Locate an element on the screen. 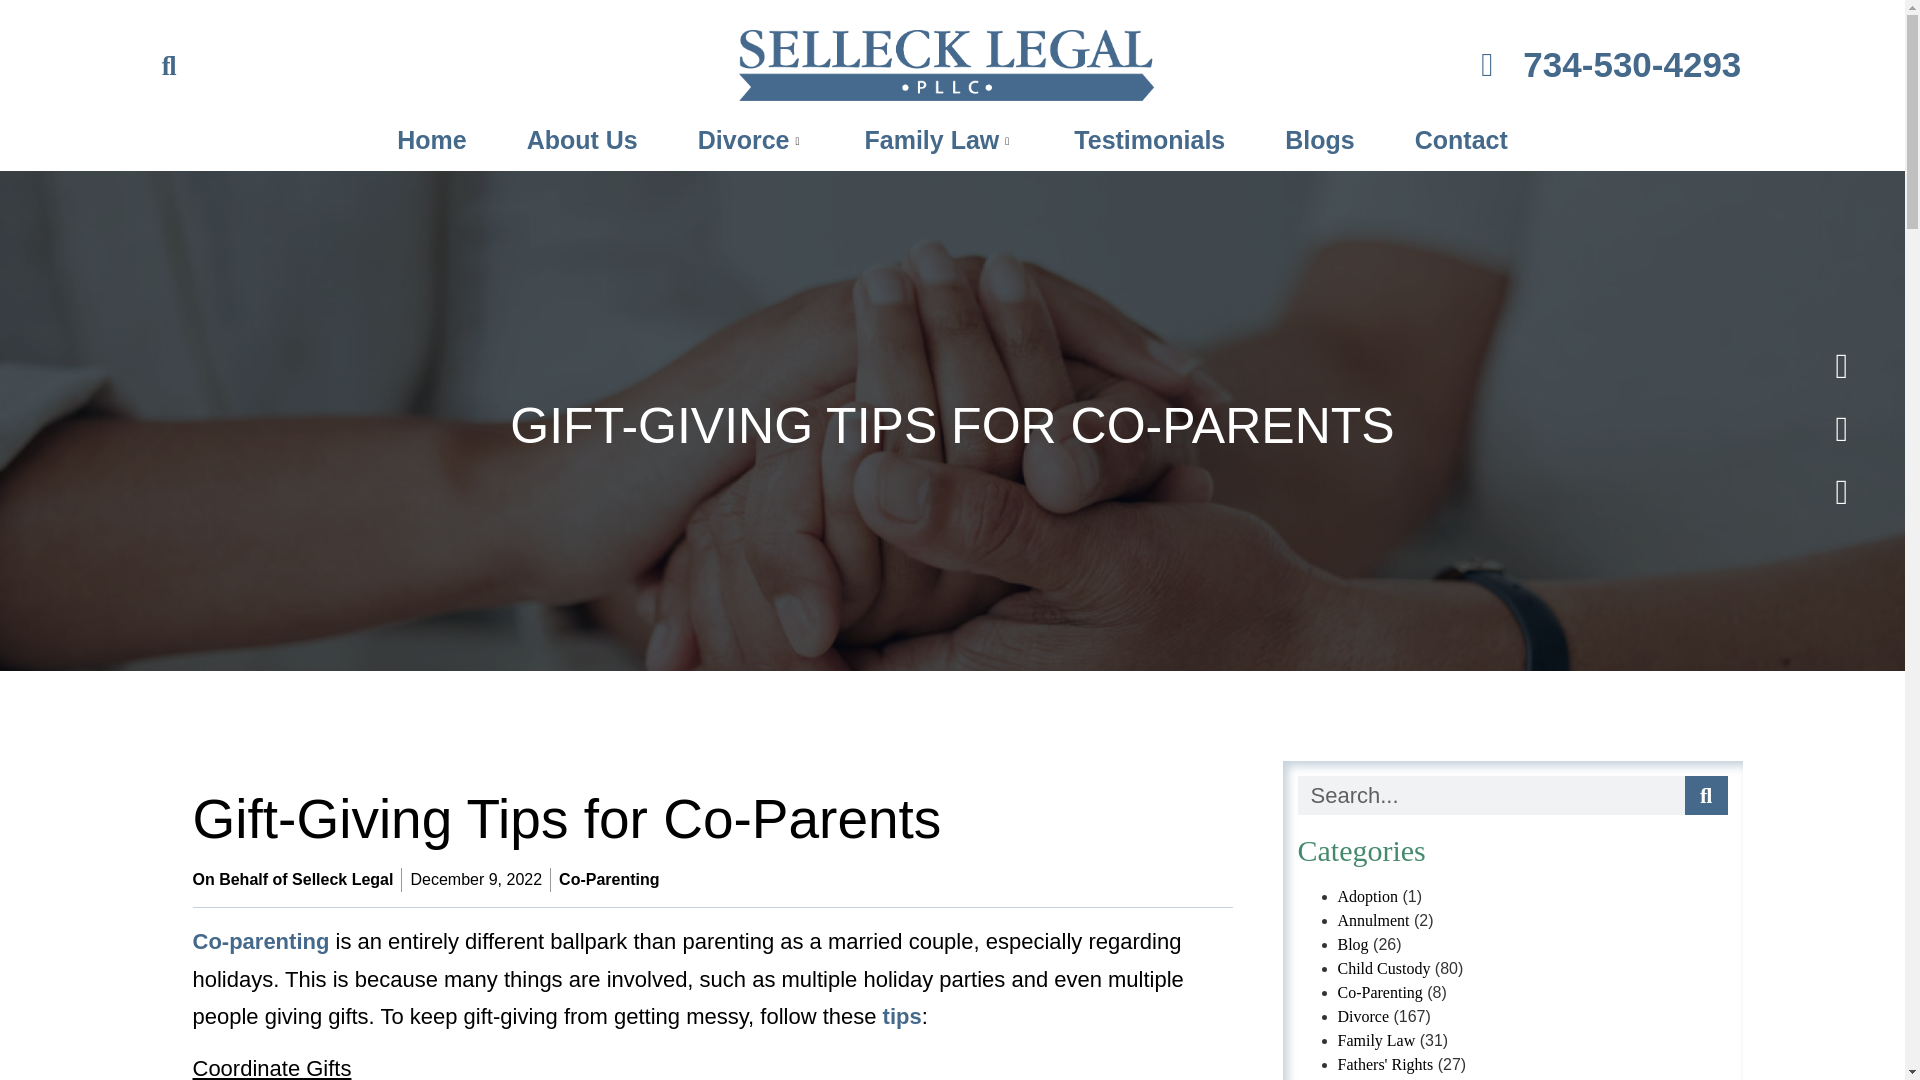 Image resolution: width=1920 pixels, height=1080 pixels. Family Law is located at coordinates (940, 140).